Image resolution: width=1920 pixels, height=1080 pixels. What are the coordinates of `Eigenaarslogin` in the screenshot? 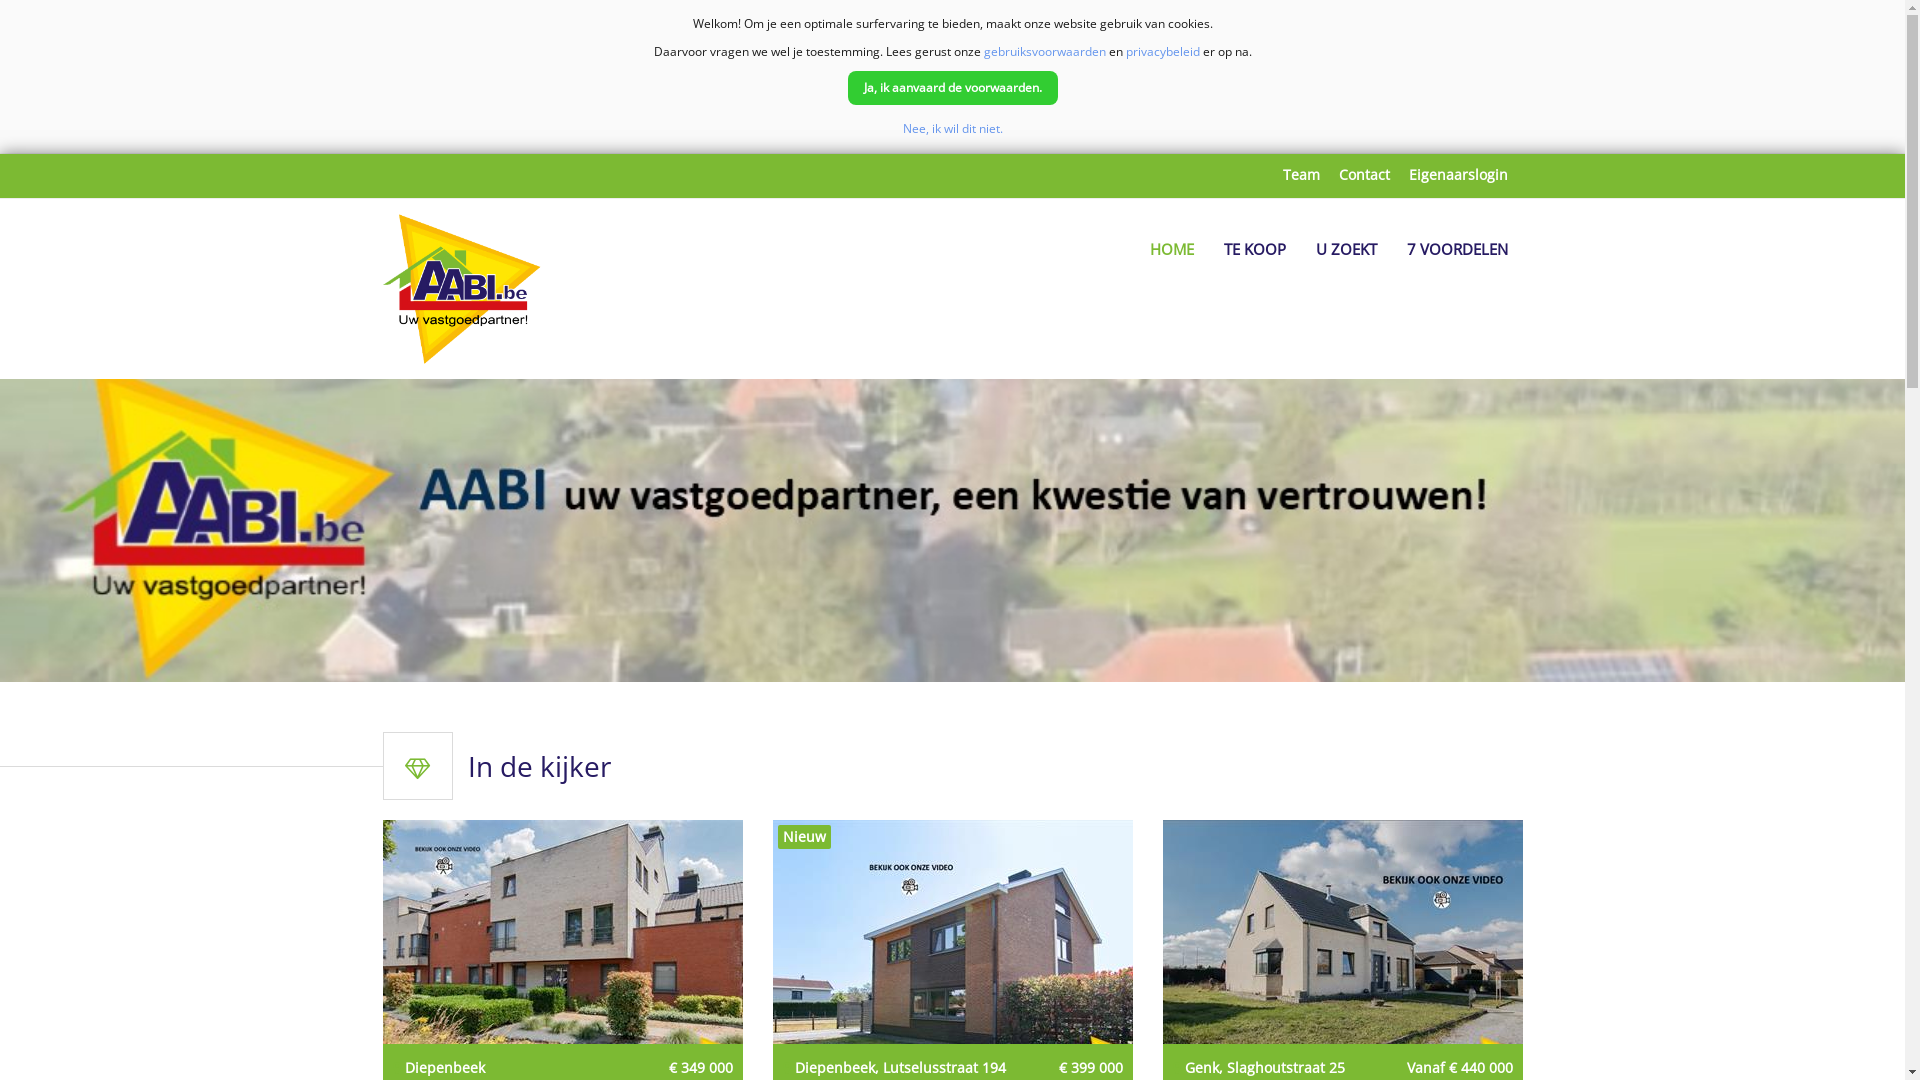 It's located at (1458, 176).